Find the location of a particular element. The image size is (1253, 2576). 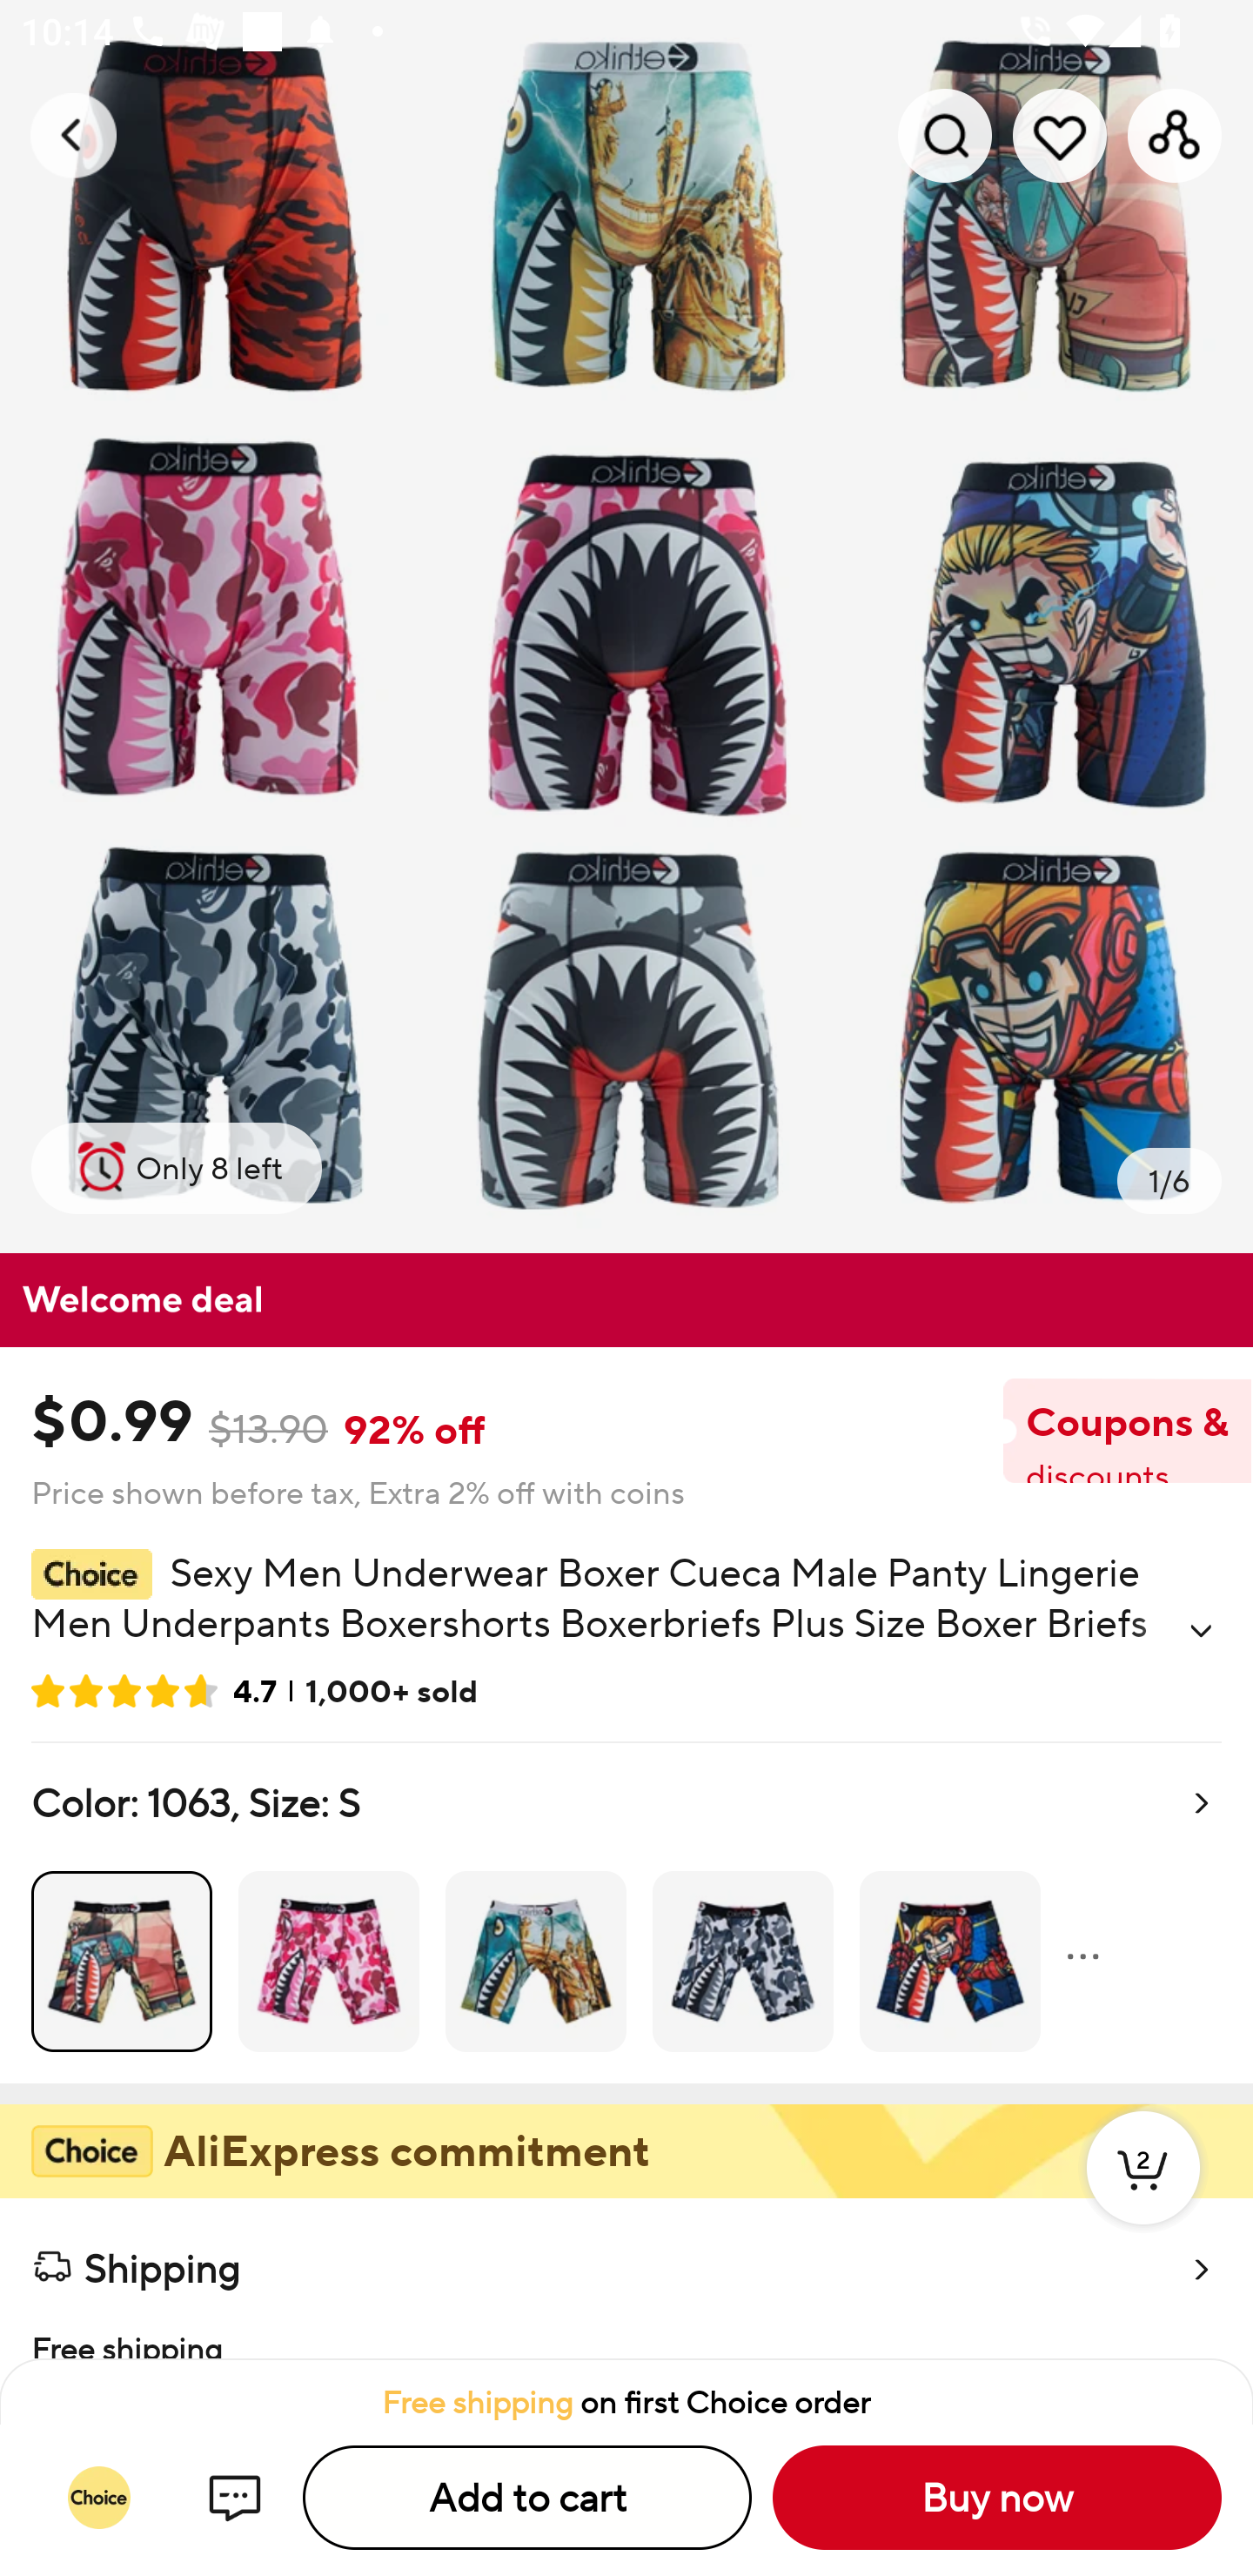

Color: 1063, Size: S  is located at coordinates (626, 1913).